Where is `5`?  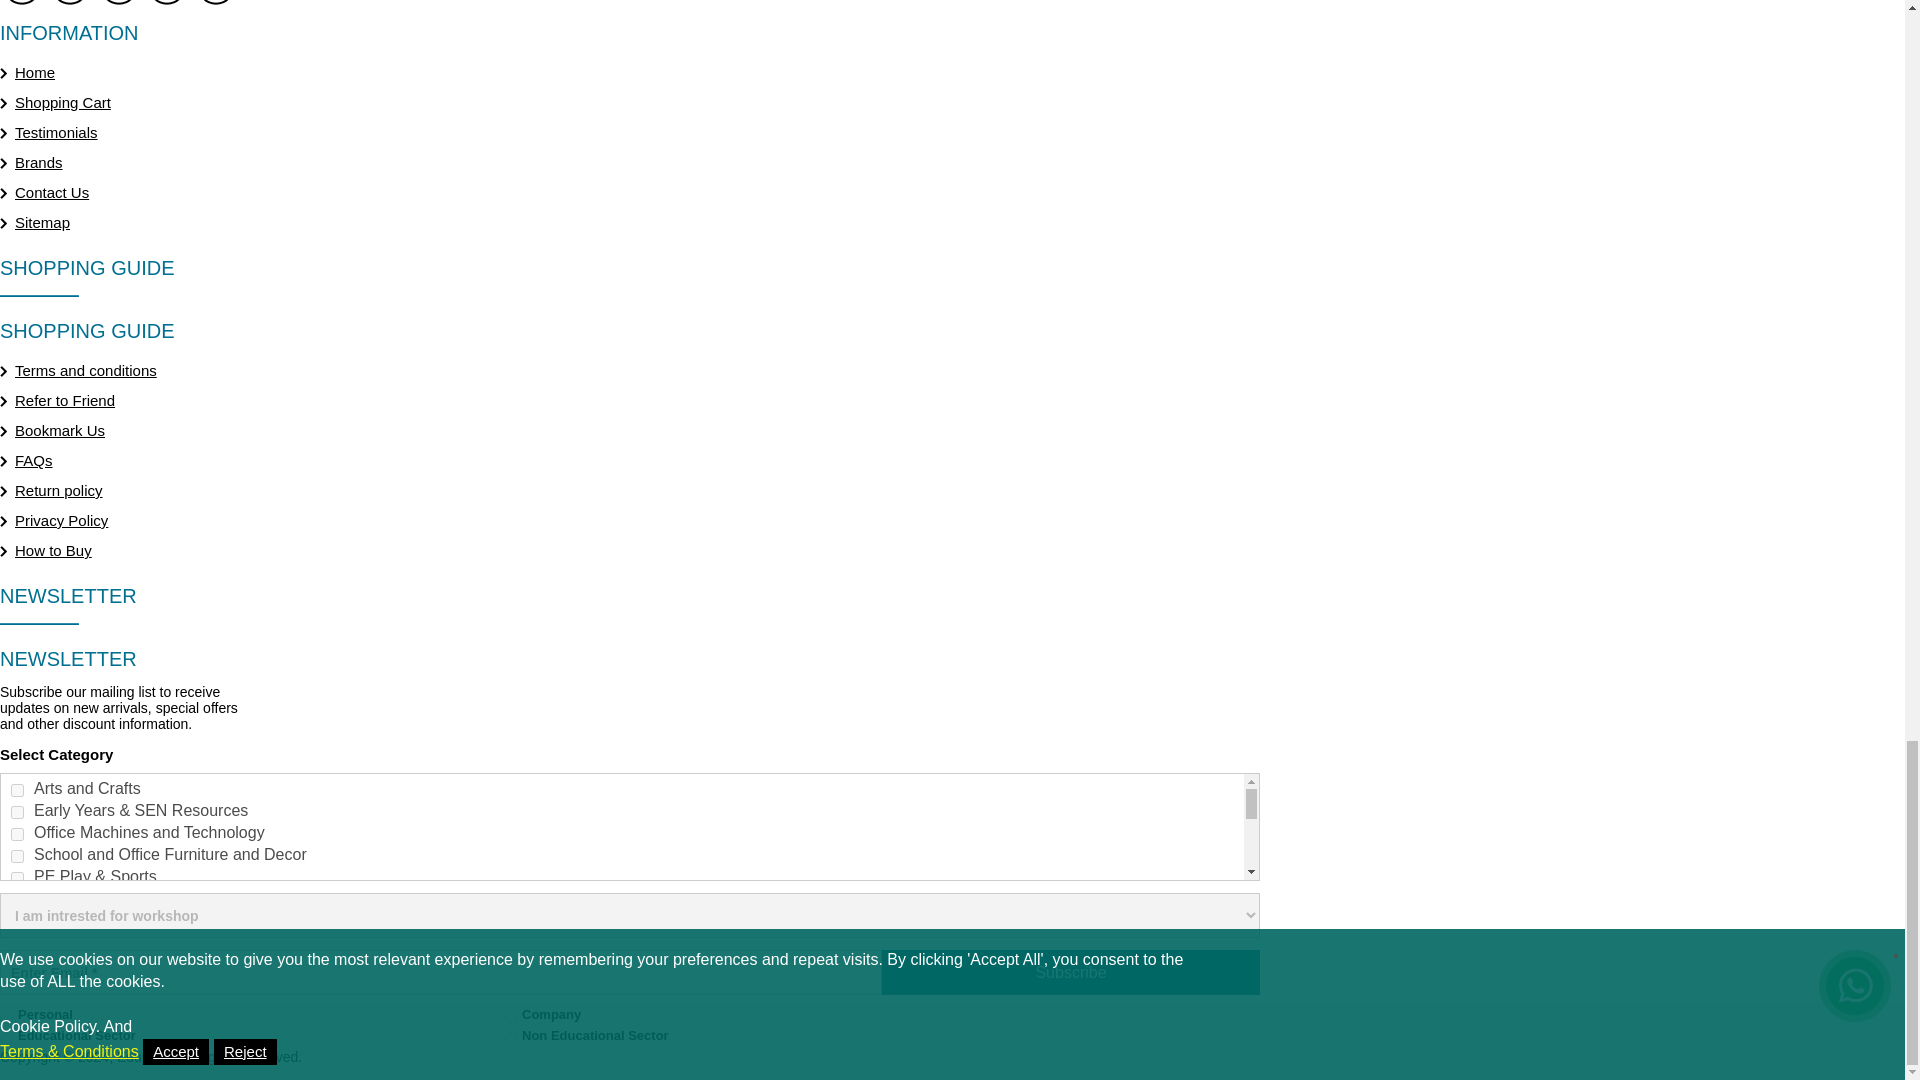 5 is located at coordinates (17, 878).